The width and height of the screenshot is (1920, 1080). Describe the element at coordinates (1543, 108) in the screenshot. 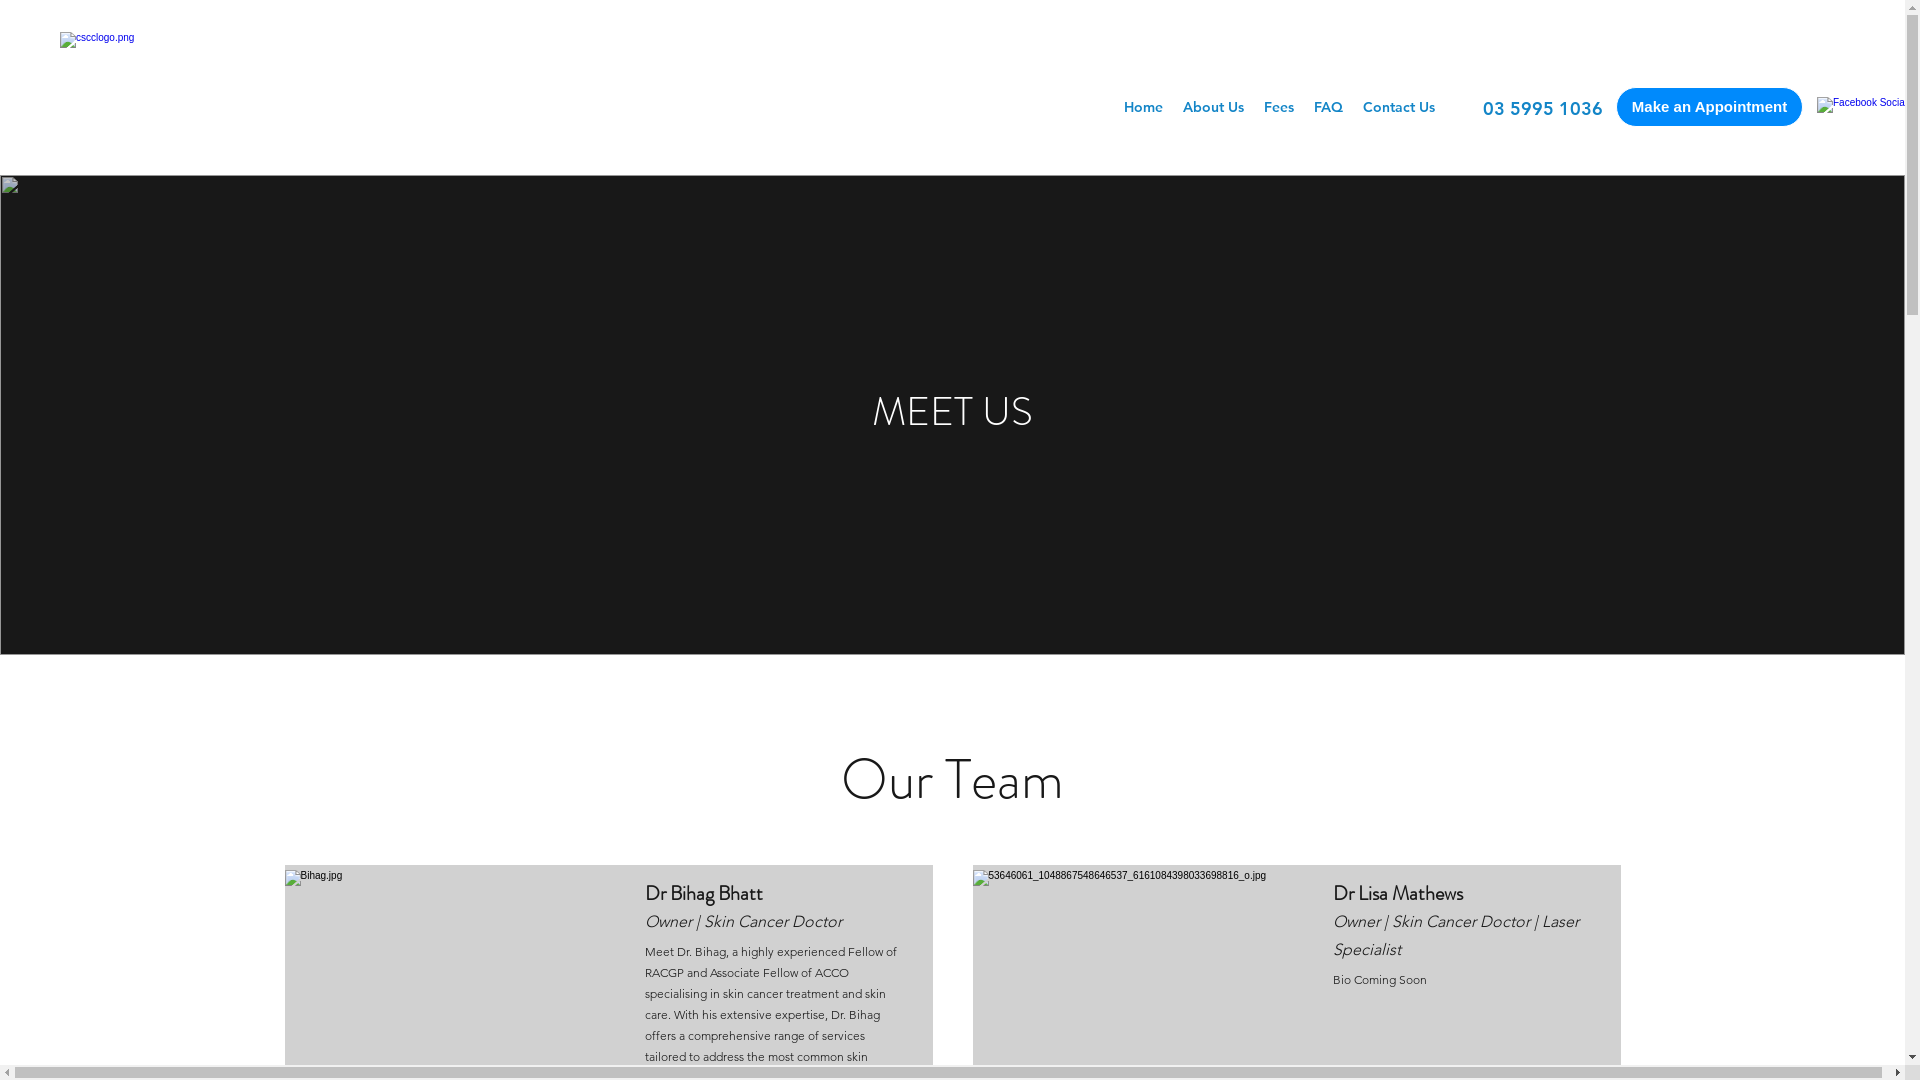

I see `03 5995 1036` at that location.